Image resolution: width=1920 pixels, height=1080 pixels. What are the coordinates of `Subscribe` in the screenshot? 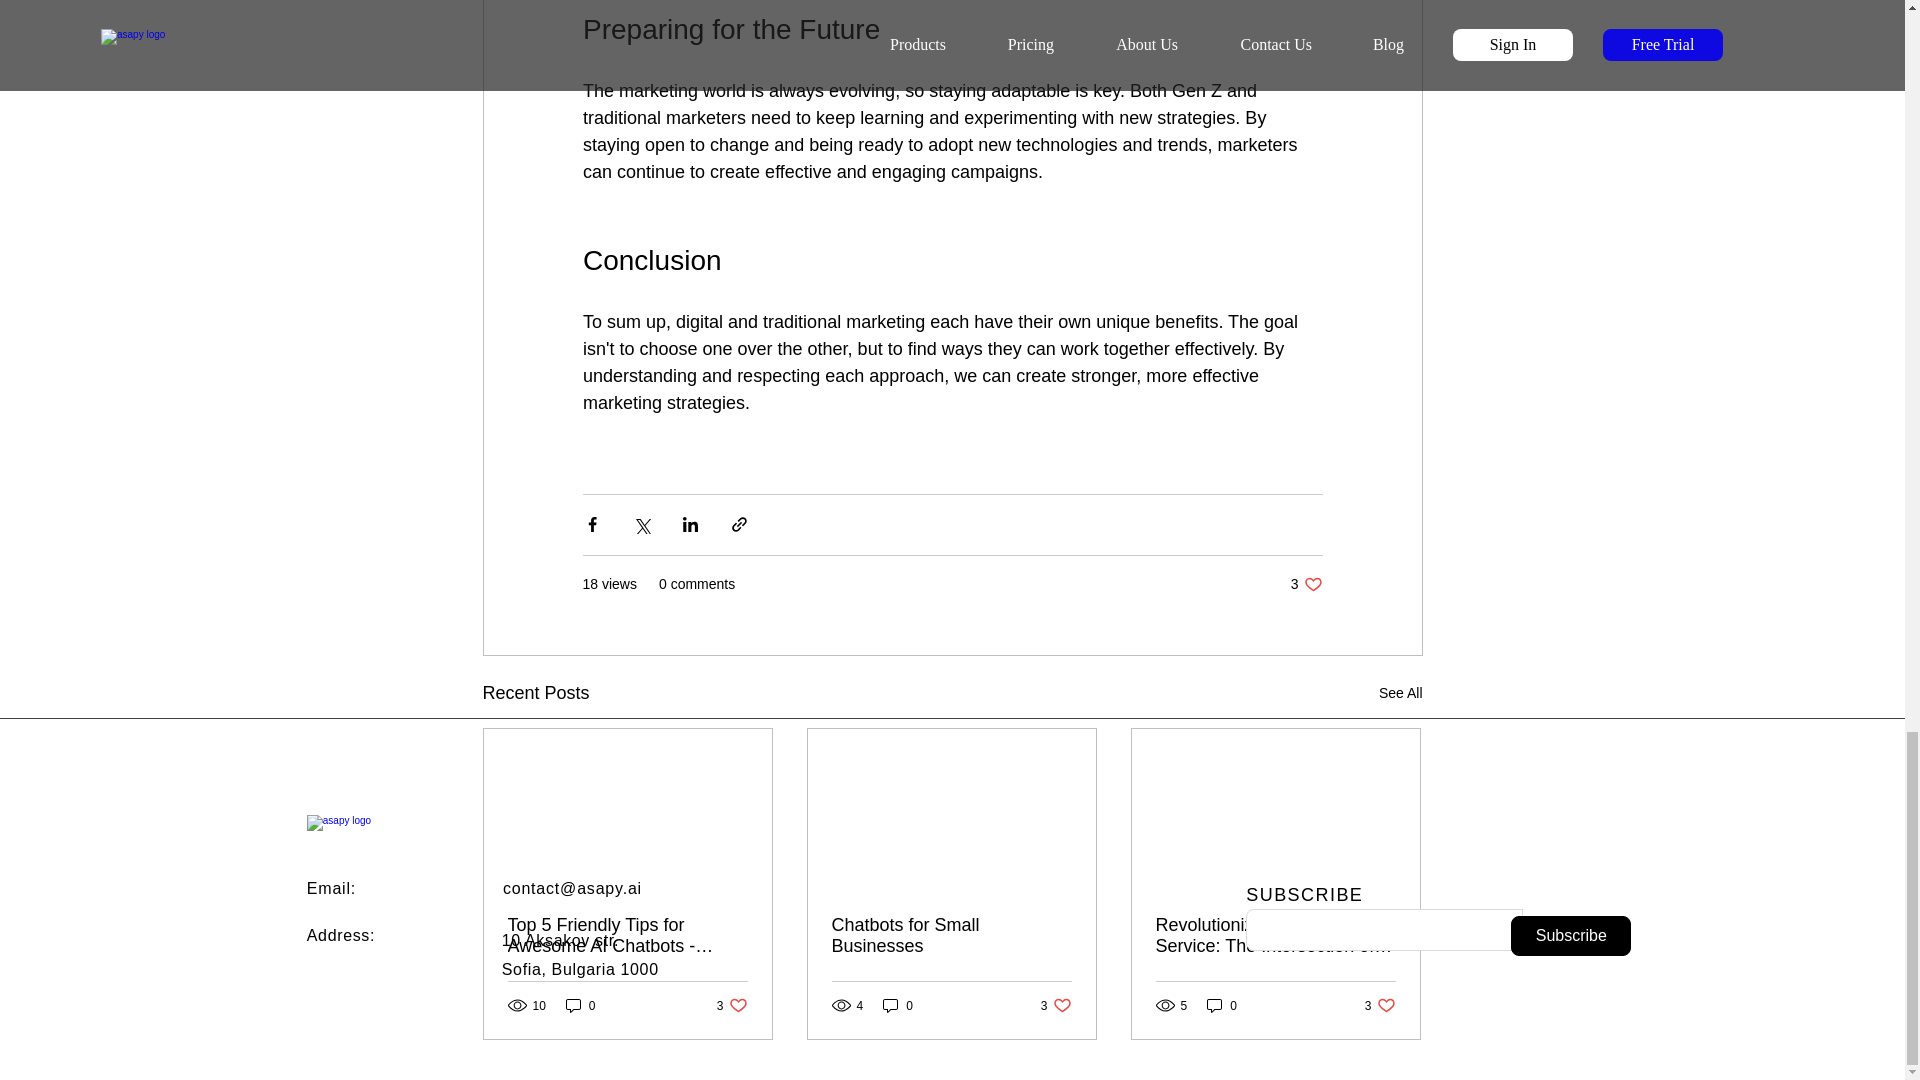 It's located at (1380, 1005).